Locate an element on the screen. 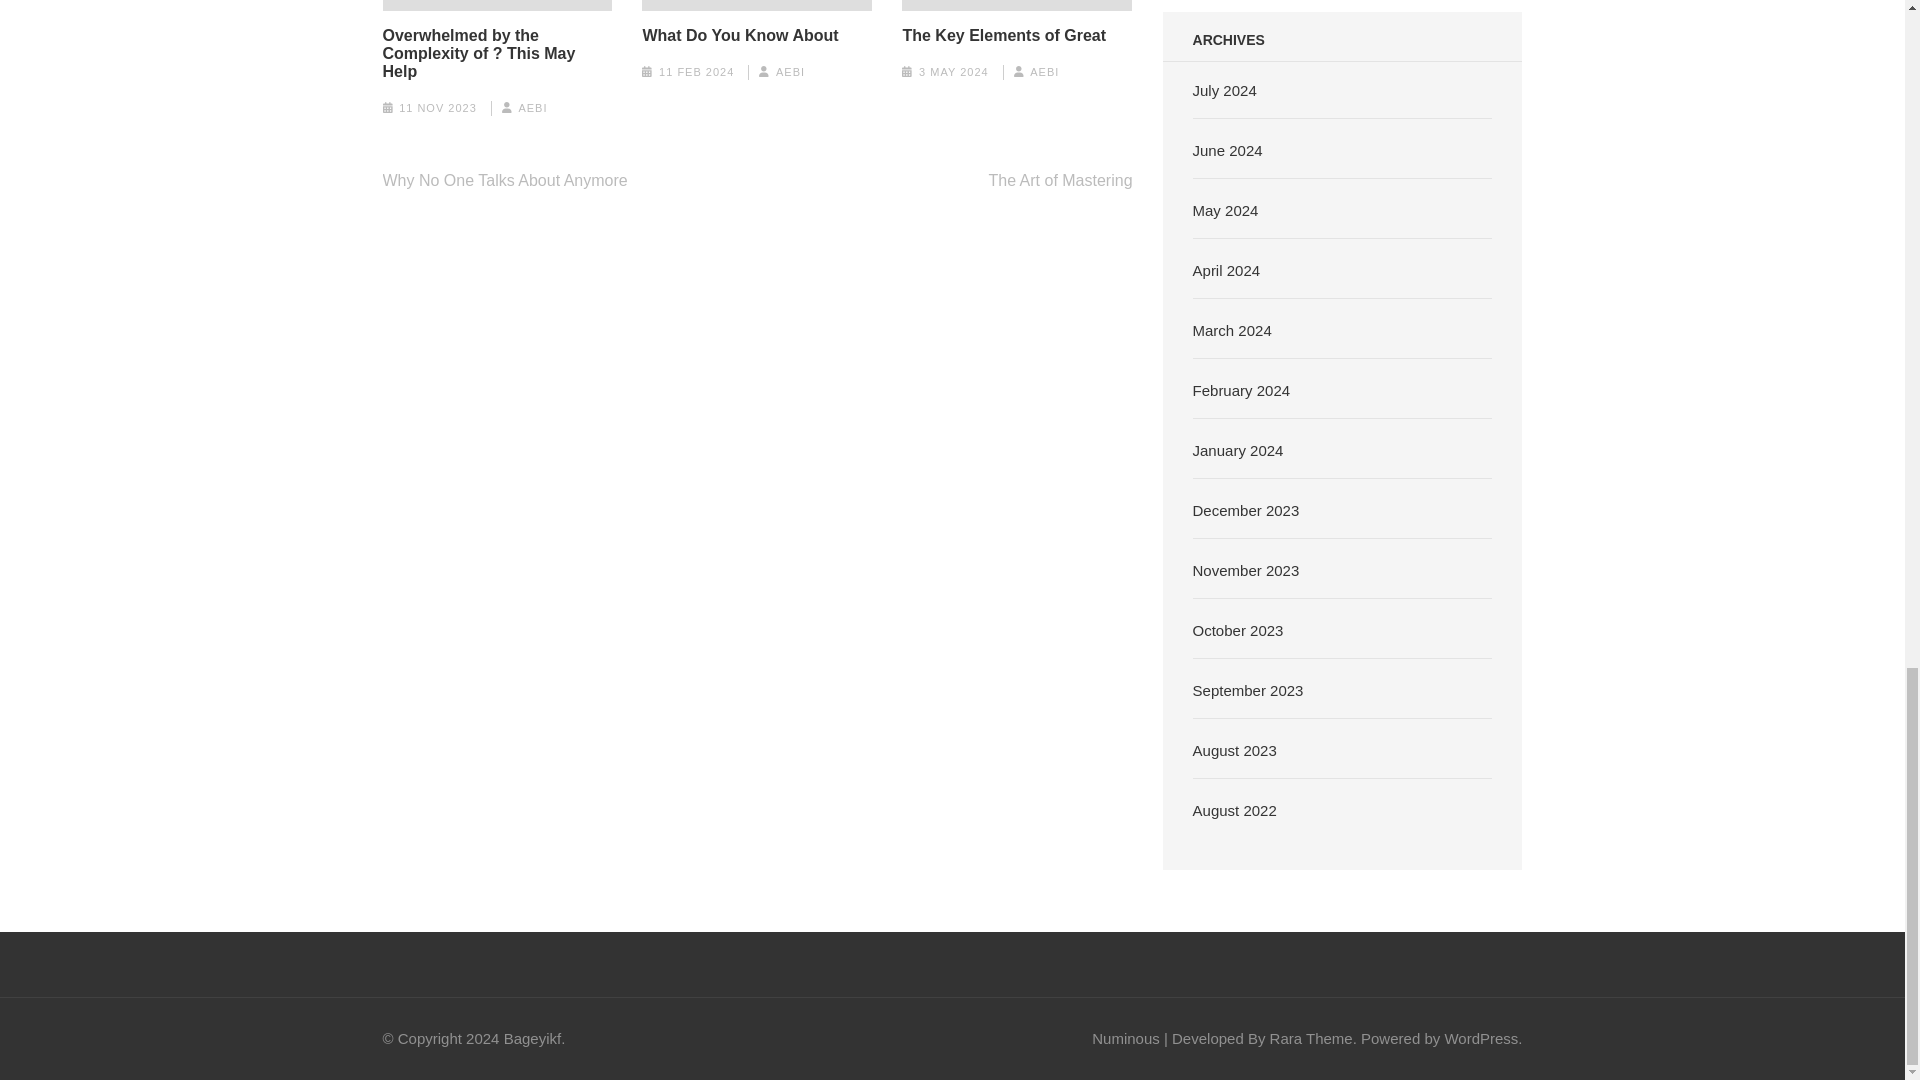 The height and width of the screenshot is (1080, 1920). 11 FEB 2024 is located at coordinates (696, 71).